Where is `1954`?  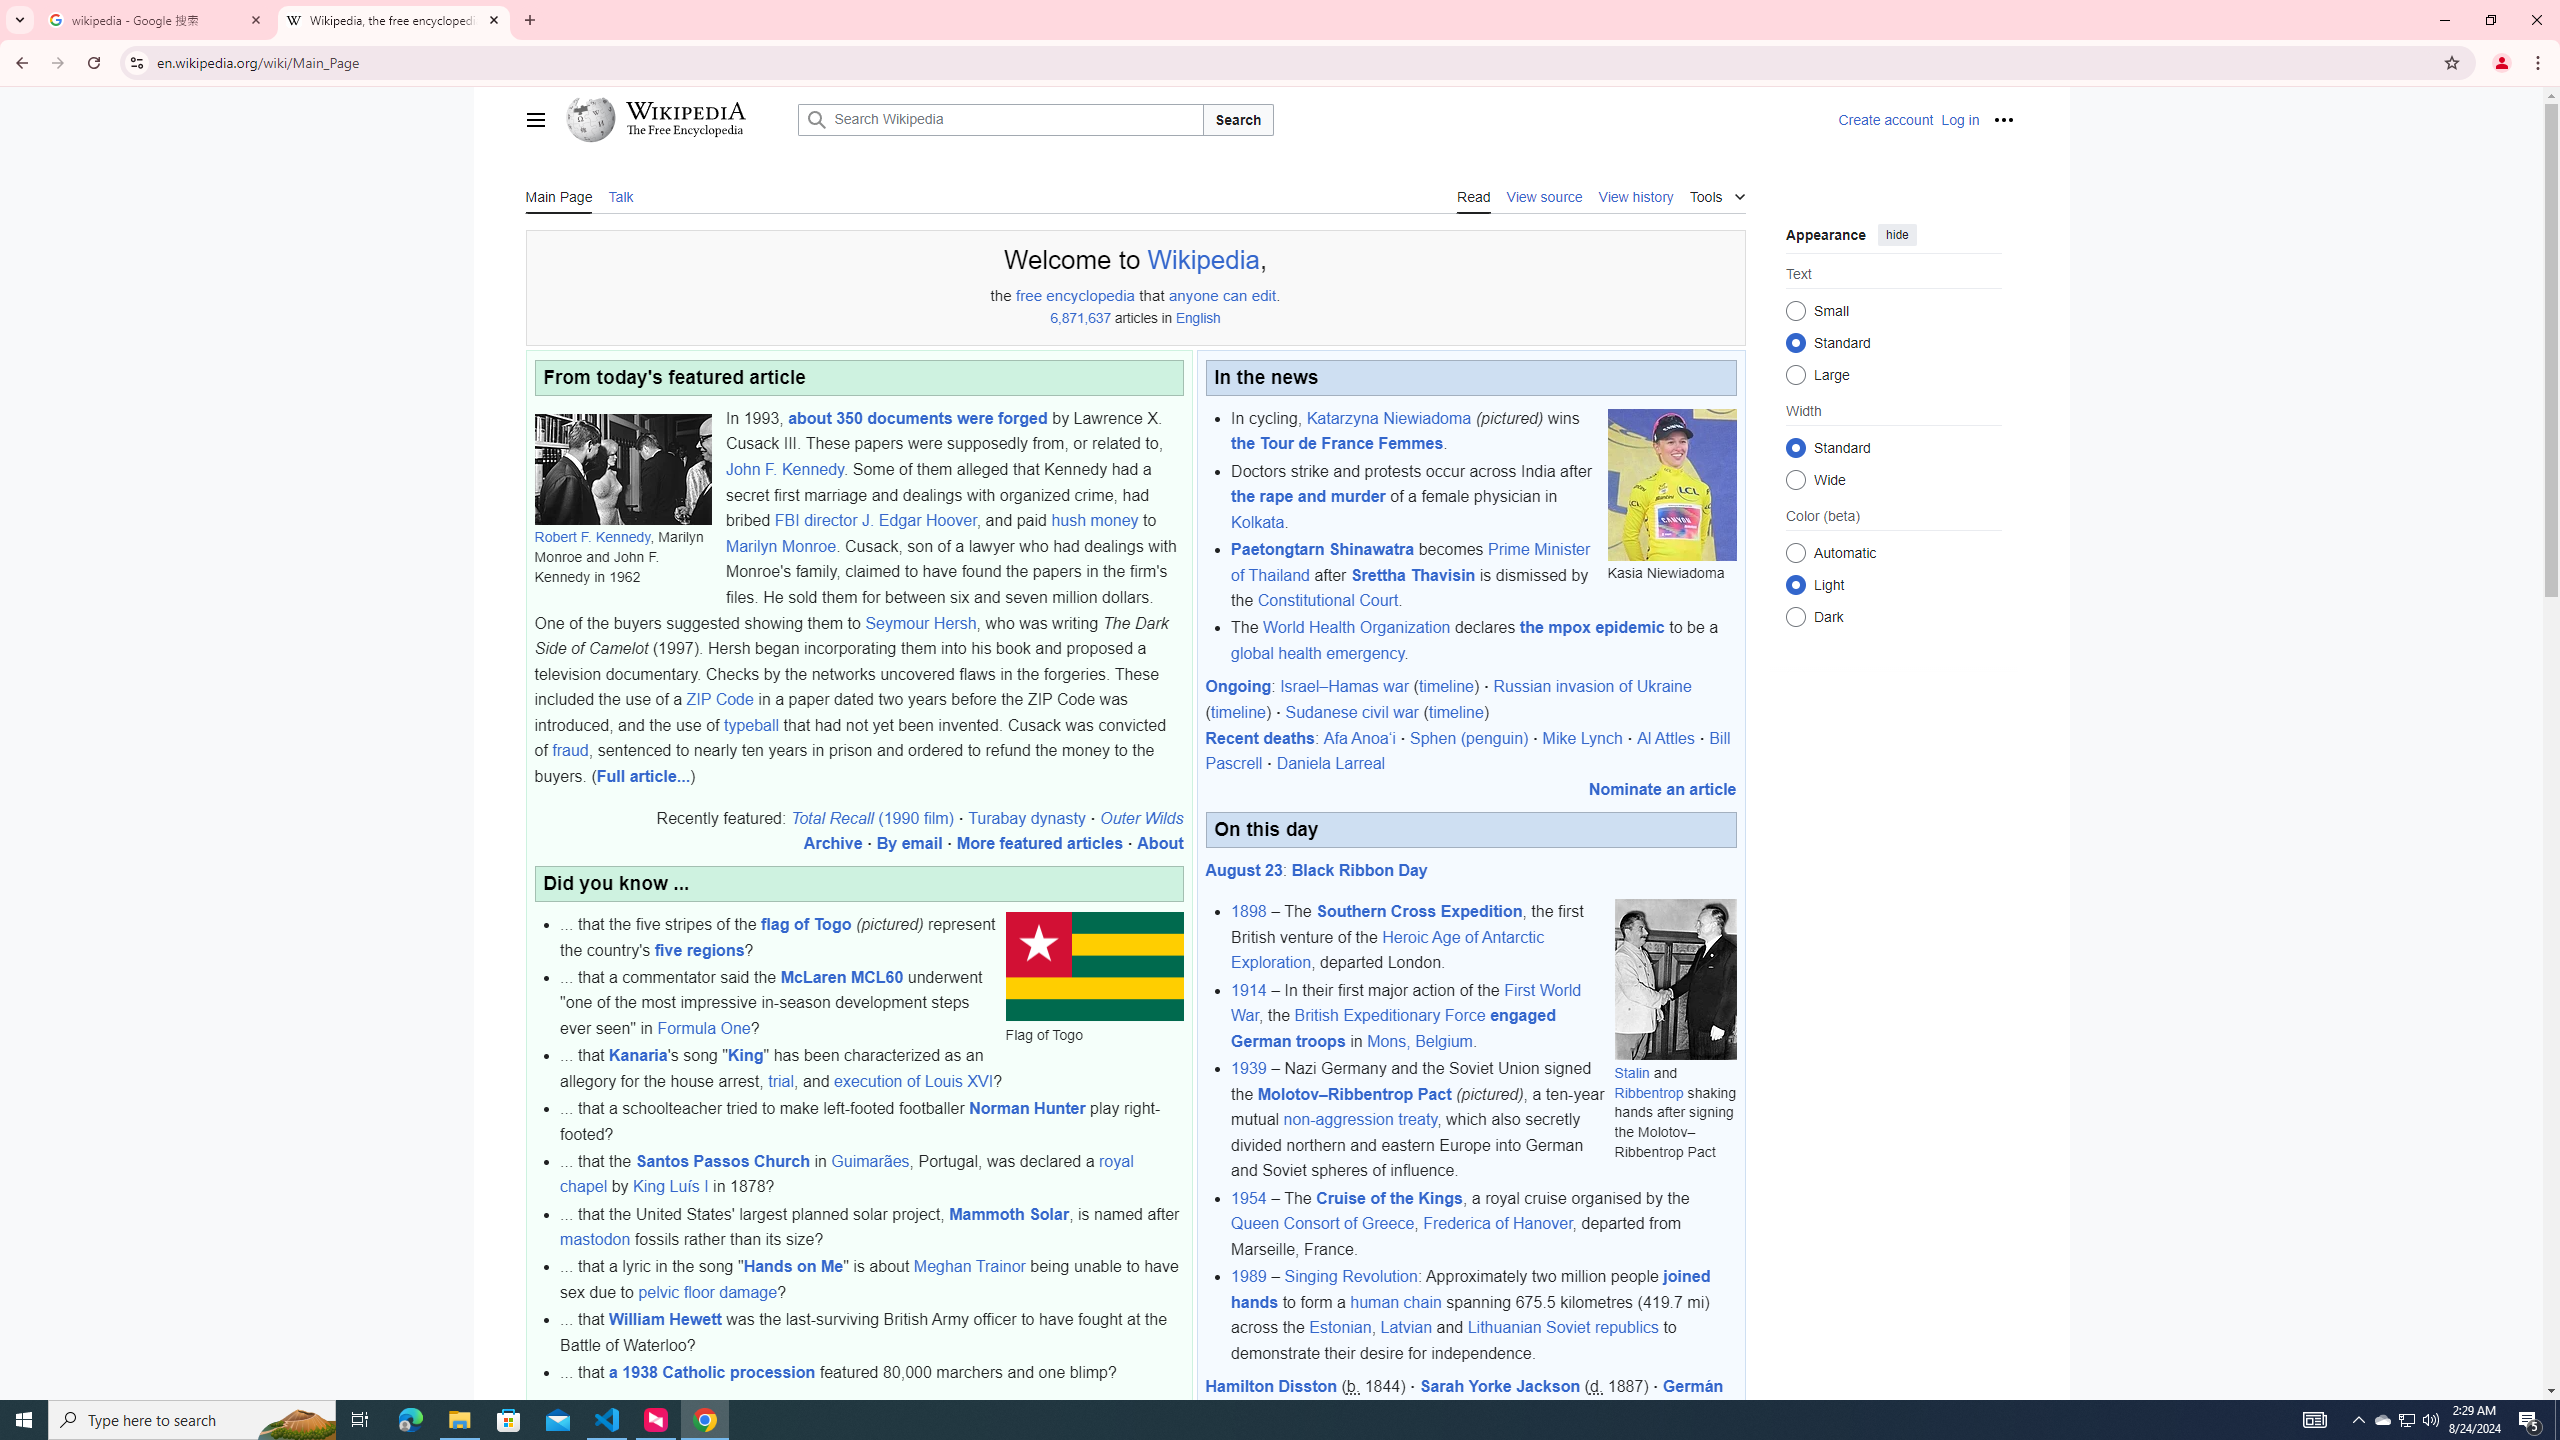 1954 is located at coordinates (1249, 1198).